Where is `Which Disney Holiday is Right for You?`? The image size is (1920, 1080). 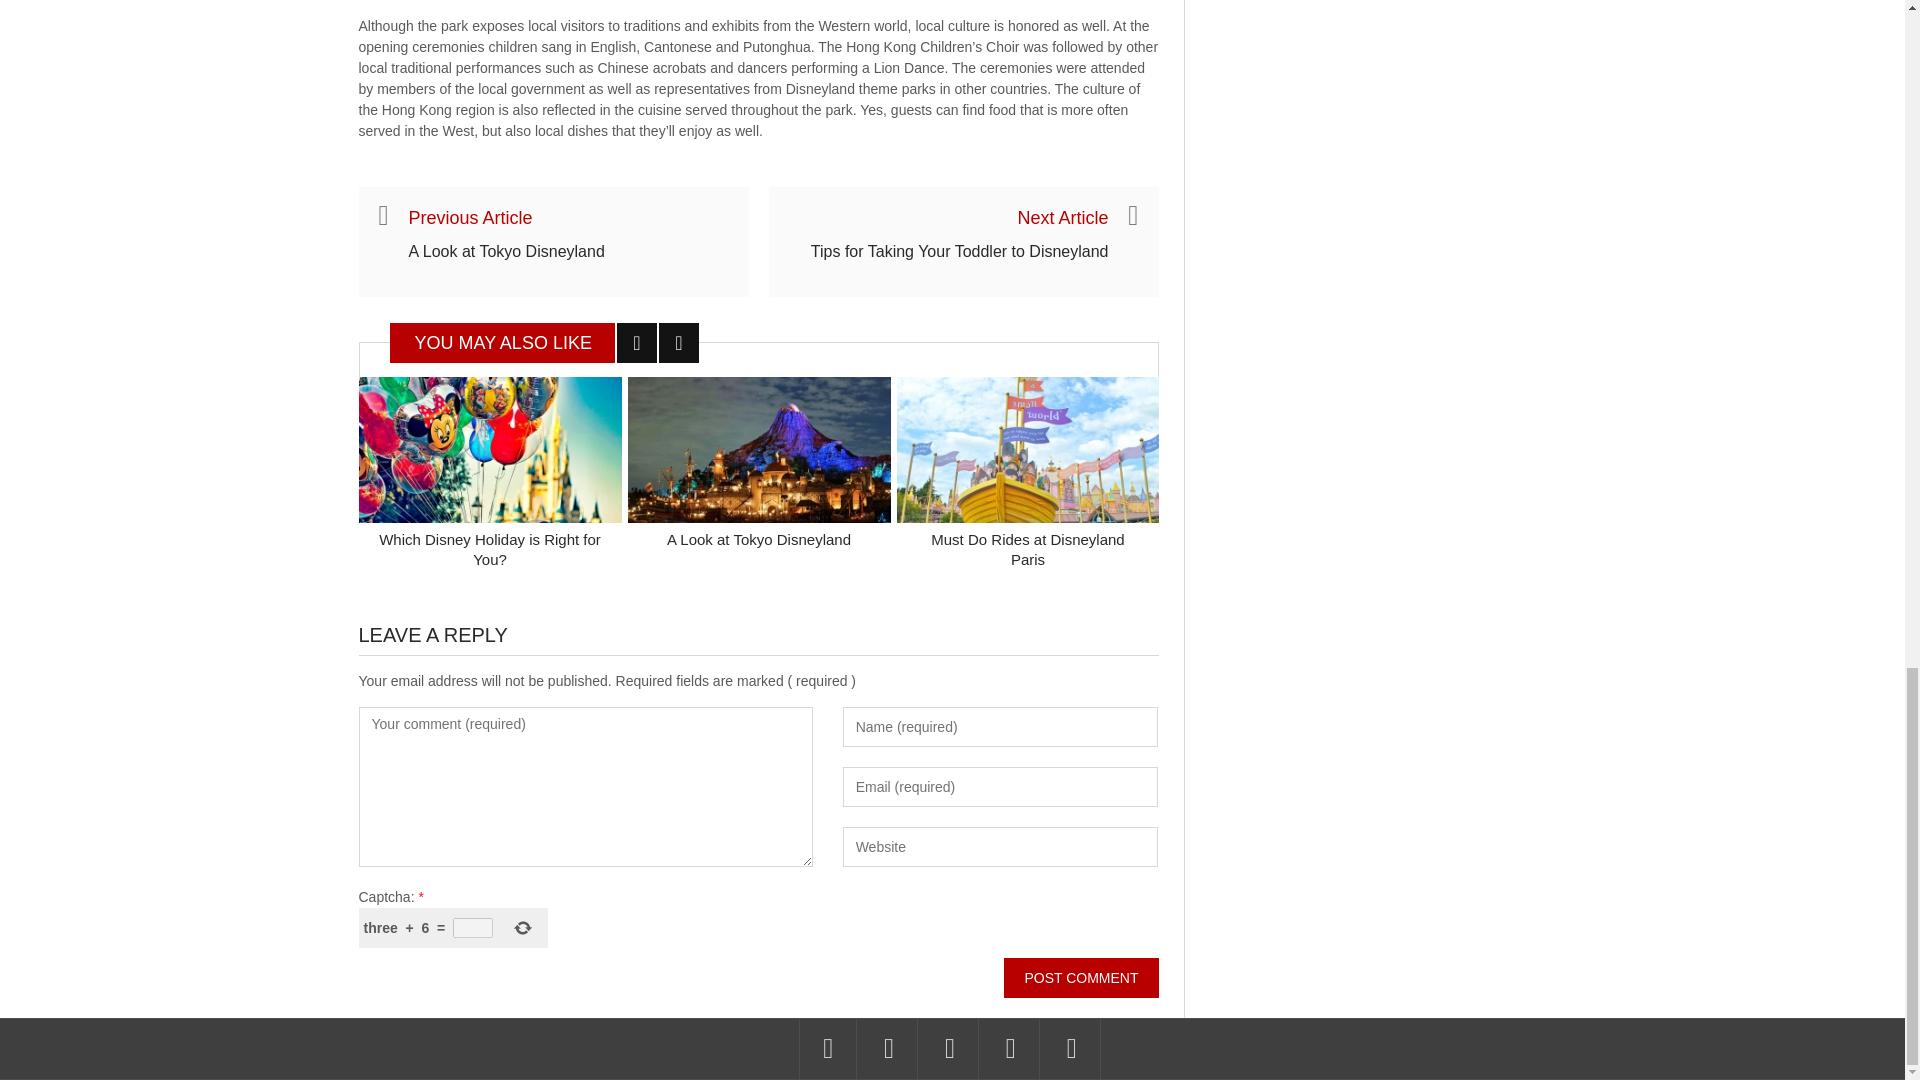 Which Disney Holiday is Right for You? is located at coordinates (489, 550).